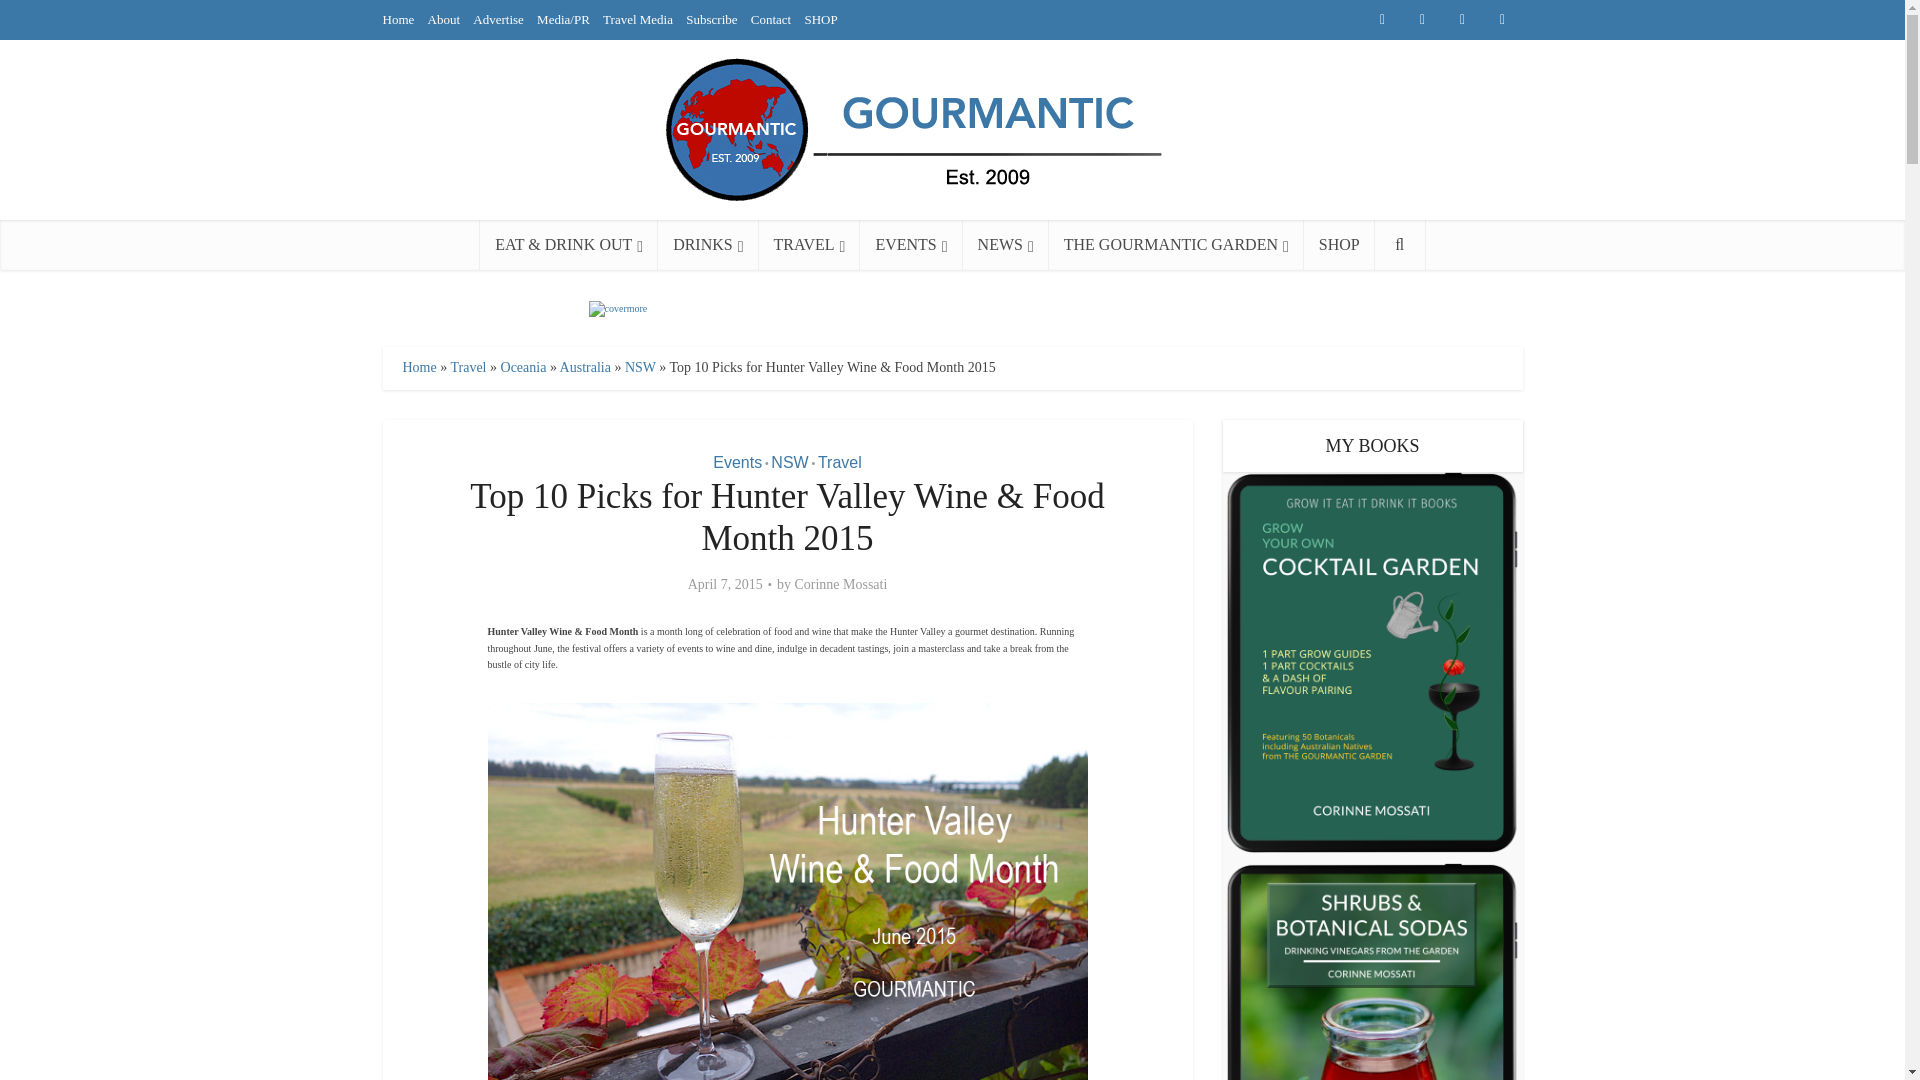  What do you see at coordinates (770, 19) in the screenshot?
I see `Contact` at bounding box center [770, 19].